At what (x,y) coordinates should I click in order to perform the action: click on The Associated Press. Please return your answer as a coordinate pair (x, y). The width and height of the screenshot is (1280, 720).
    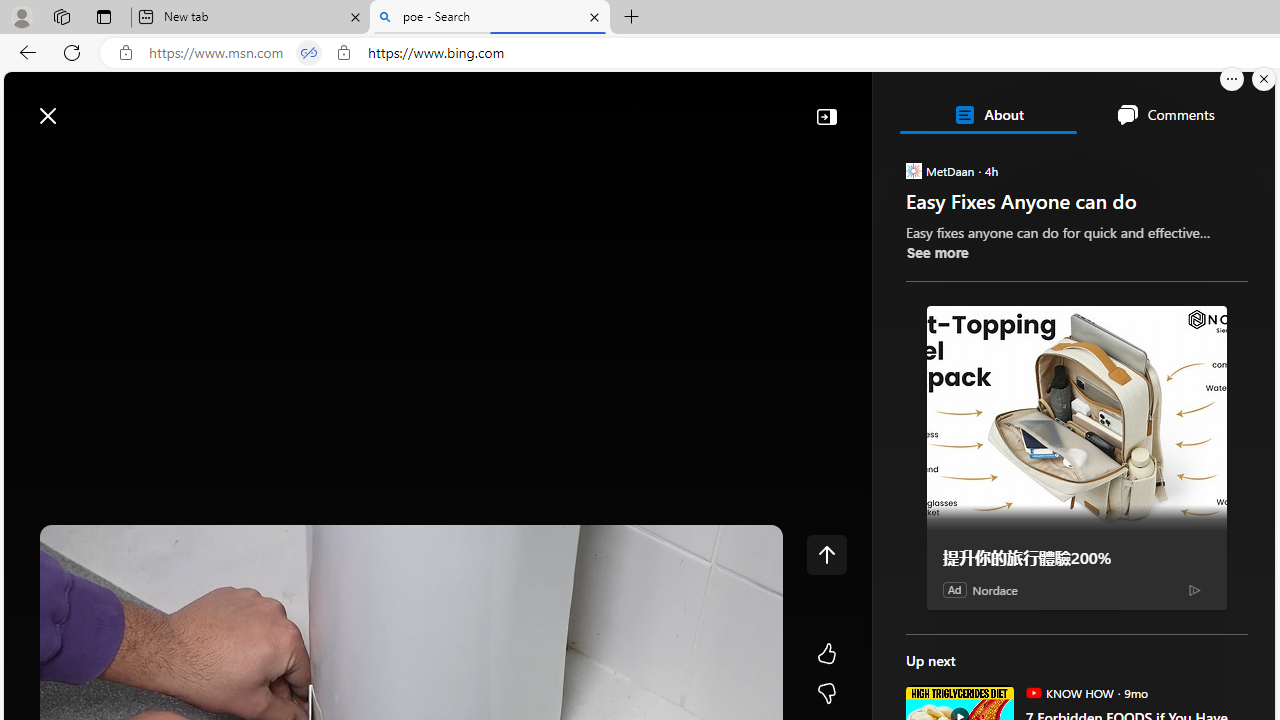
    Looking at the image, I should click on (974, 645).